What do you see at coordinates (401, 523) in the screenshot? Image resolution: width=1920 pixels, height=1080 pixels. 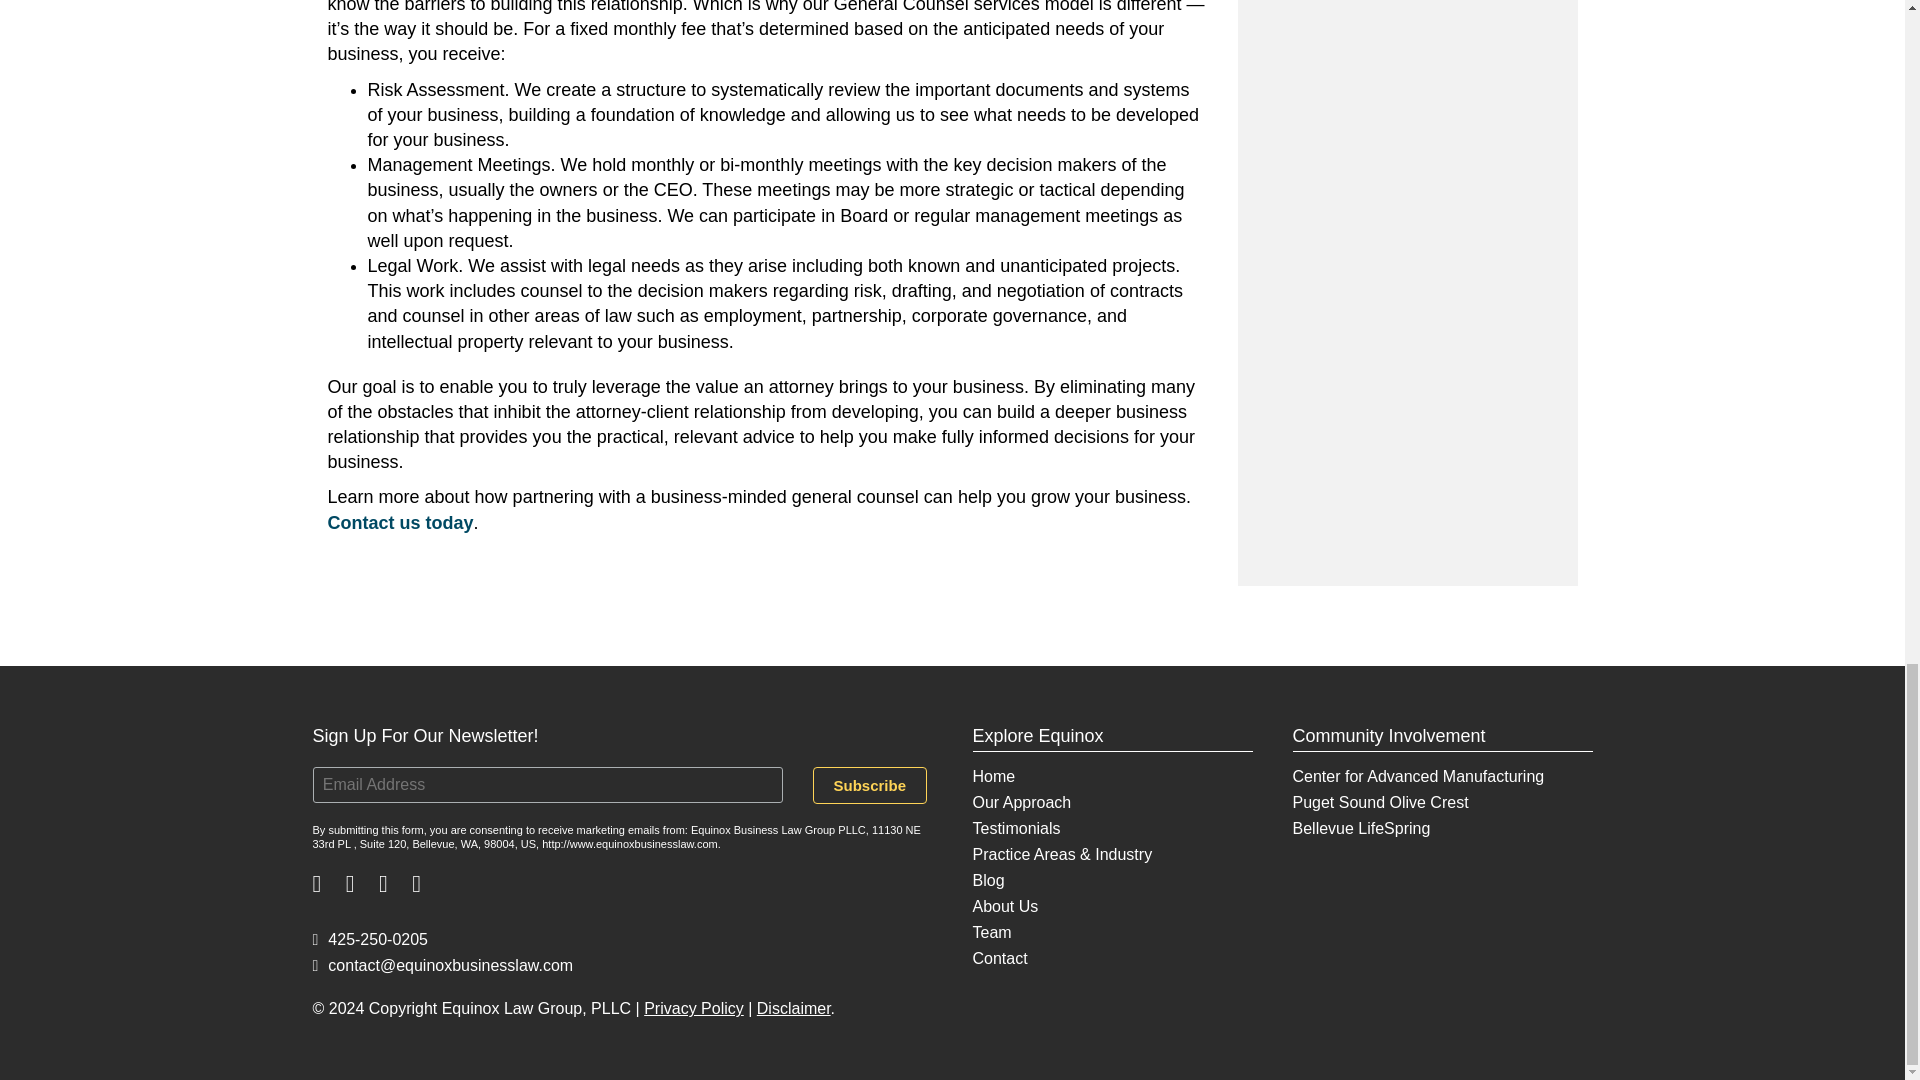 I see `Contact us today` at bounding box center [401, 523].